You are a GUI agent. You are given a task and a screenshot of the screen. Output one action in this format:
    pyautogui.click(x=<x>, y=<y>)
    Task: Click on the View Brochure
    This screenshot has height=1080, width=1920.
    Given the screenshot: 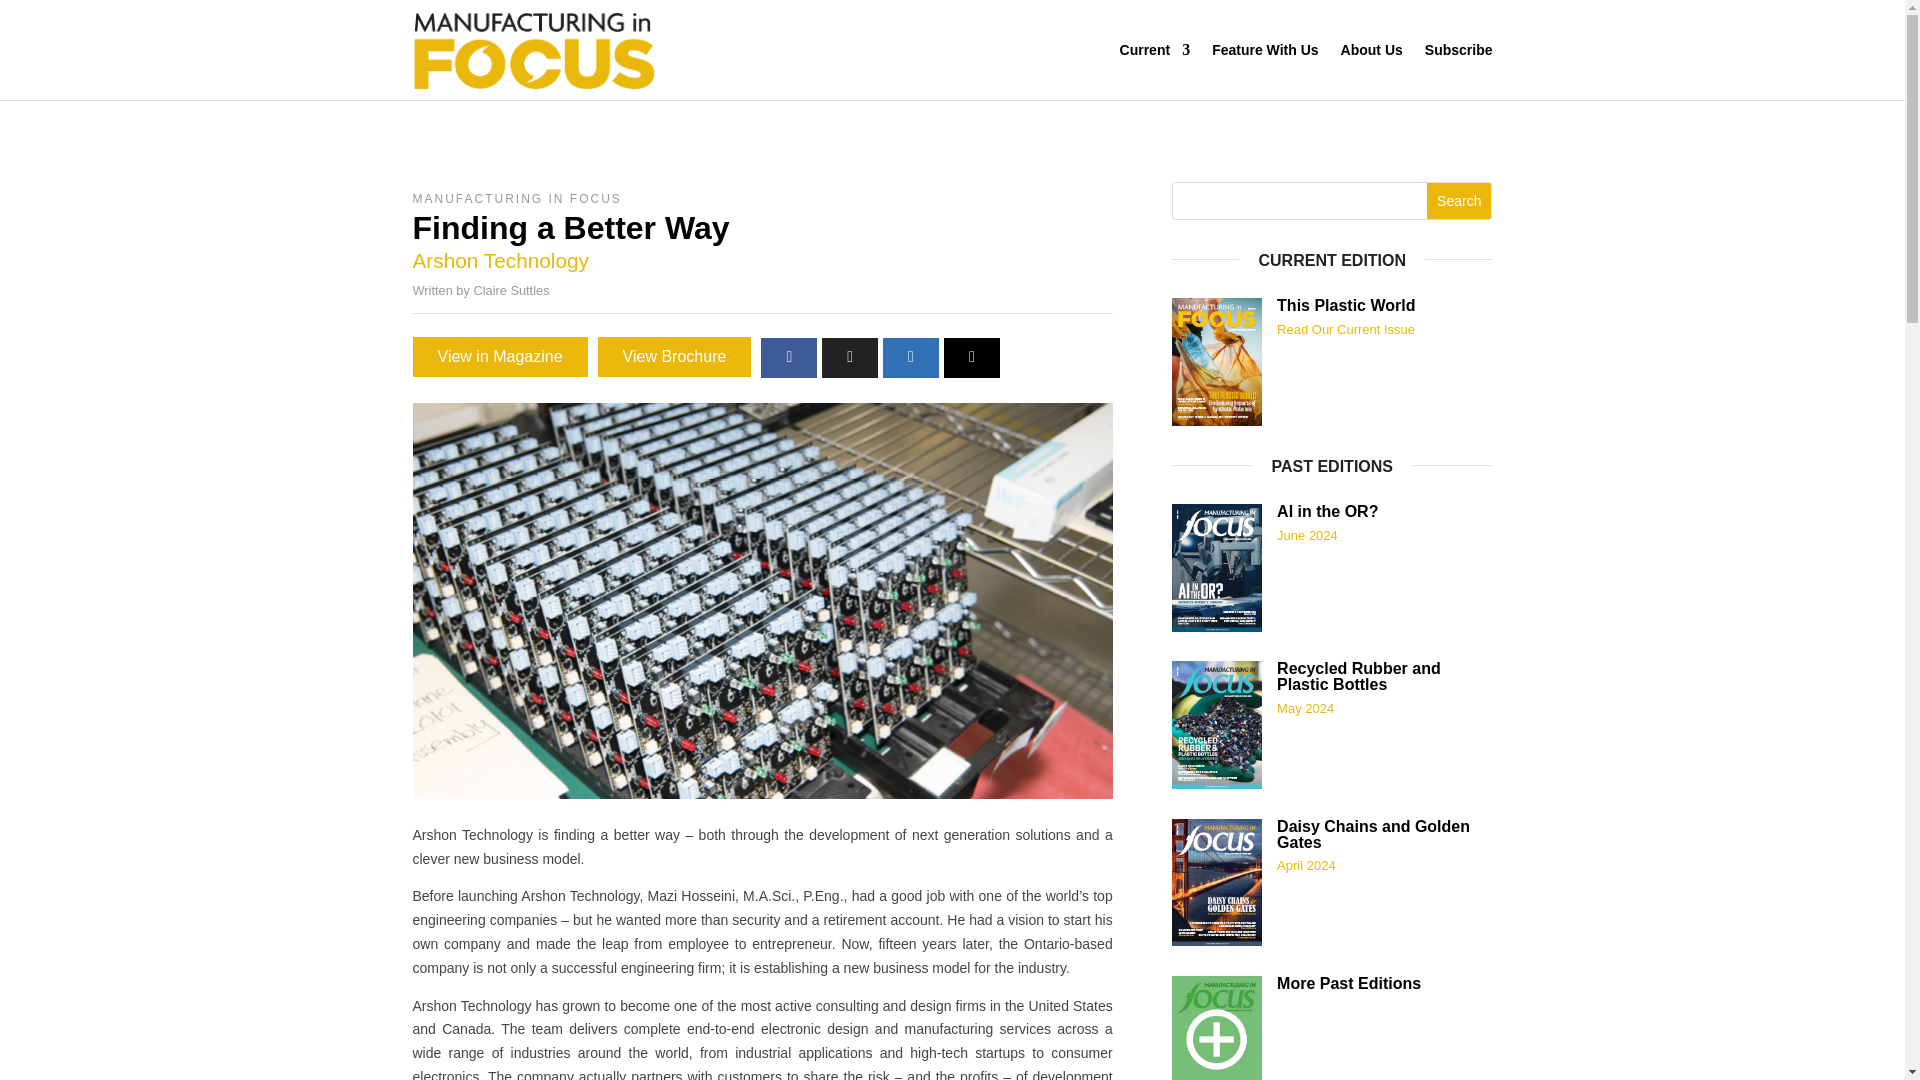 What is the action you would take?
    pyautogui.click(x=674, y=356)
    